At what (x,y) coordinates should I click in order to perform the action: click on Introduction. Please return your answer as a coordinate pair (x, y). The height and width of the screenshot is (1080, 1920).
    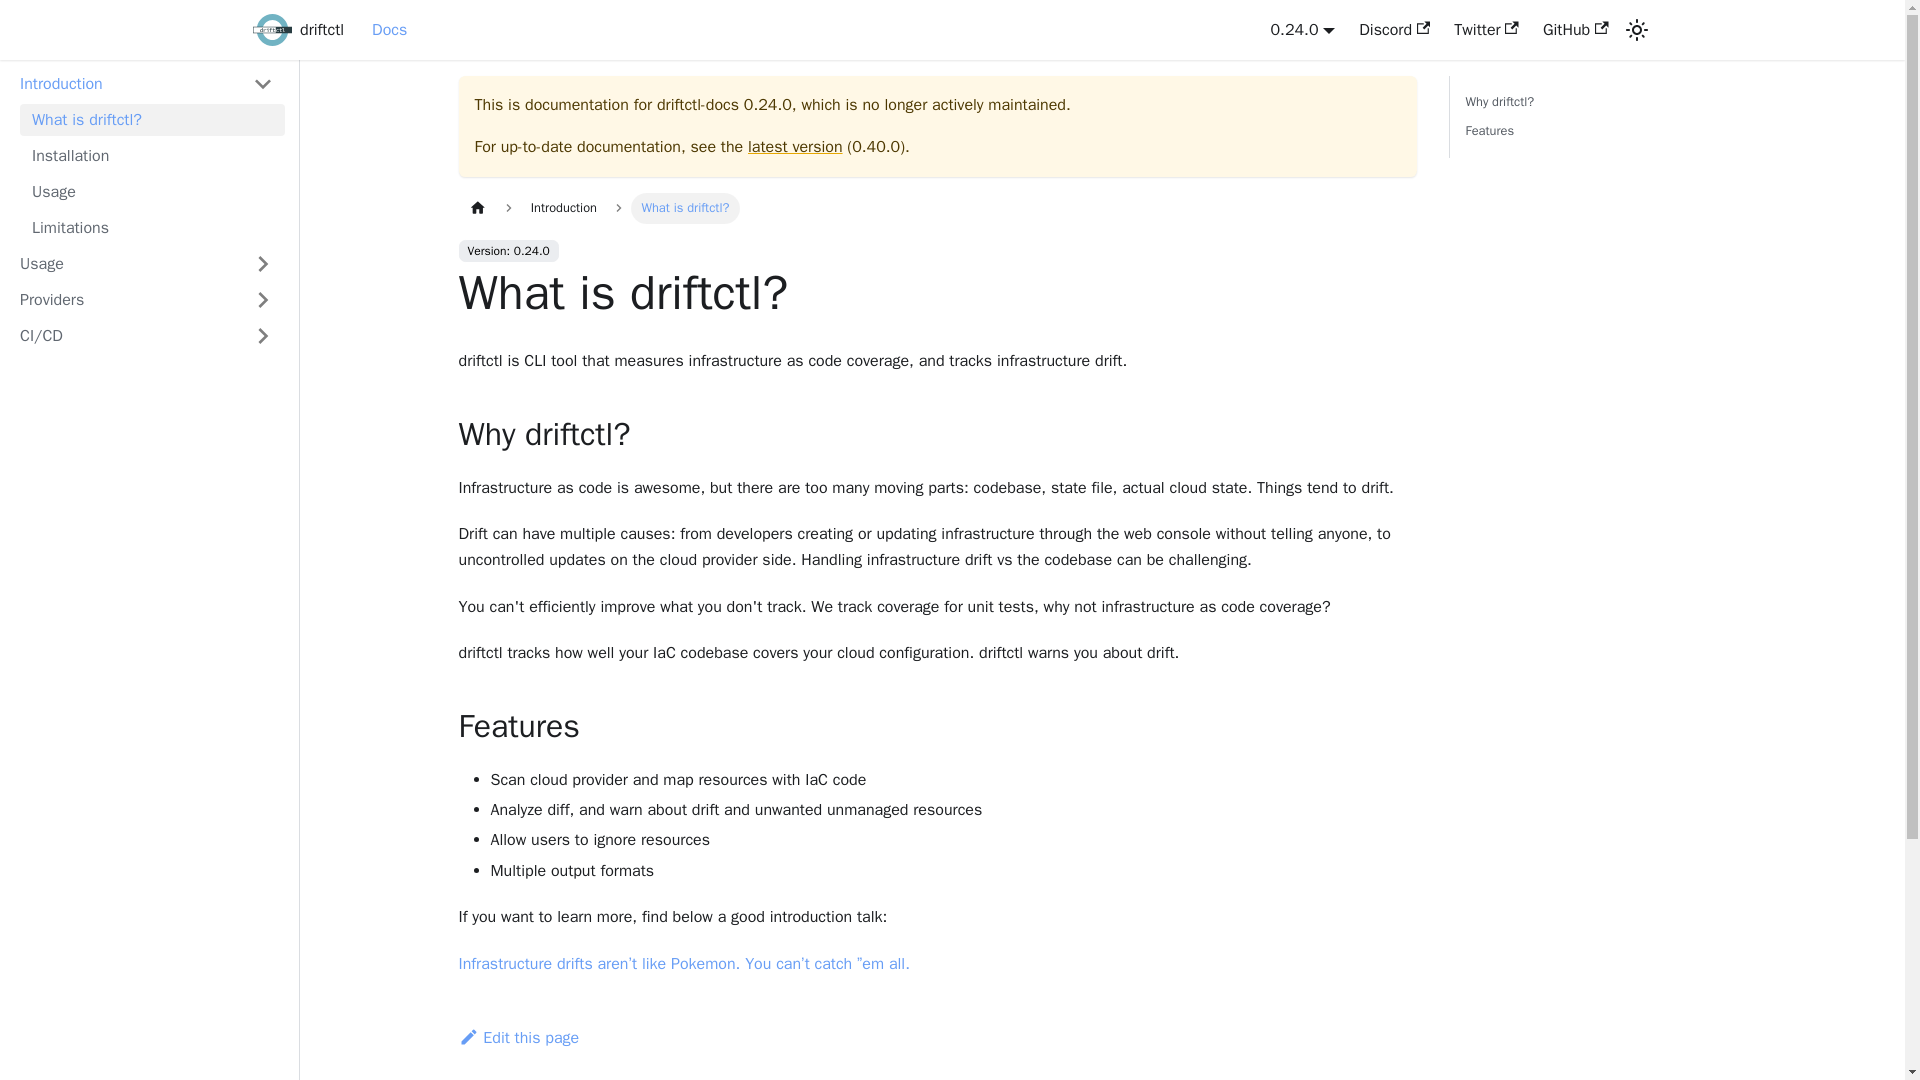
    Looking at the image, I should click on (1596, 116).